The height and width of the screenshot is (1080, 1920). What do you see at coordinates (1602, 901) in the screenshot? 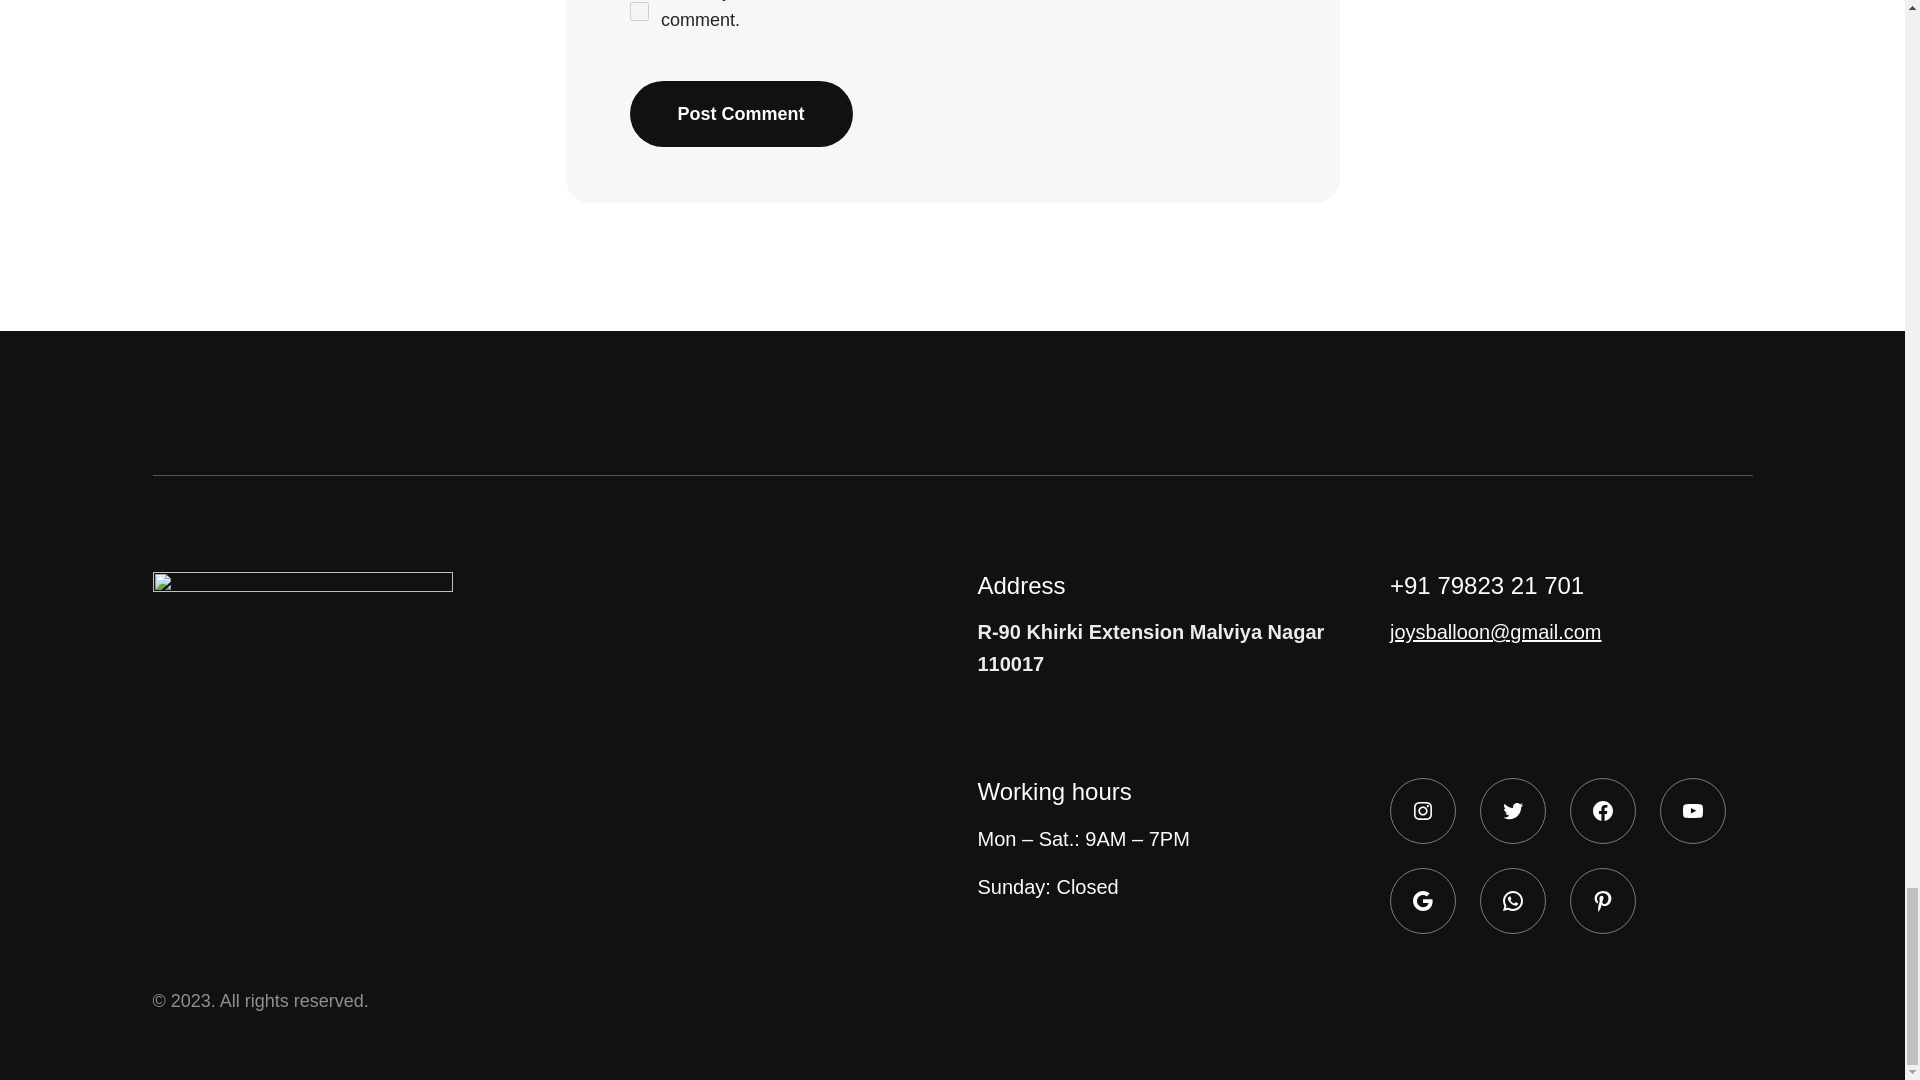
I see `Pinterest` at bounding box center [1602, 901].